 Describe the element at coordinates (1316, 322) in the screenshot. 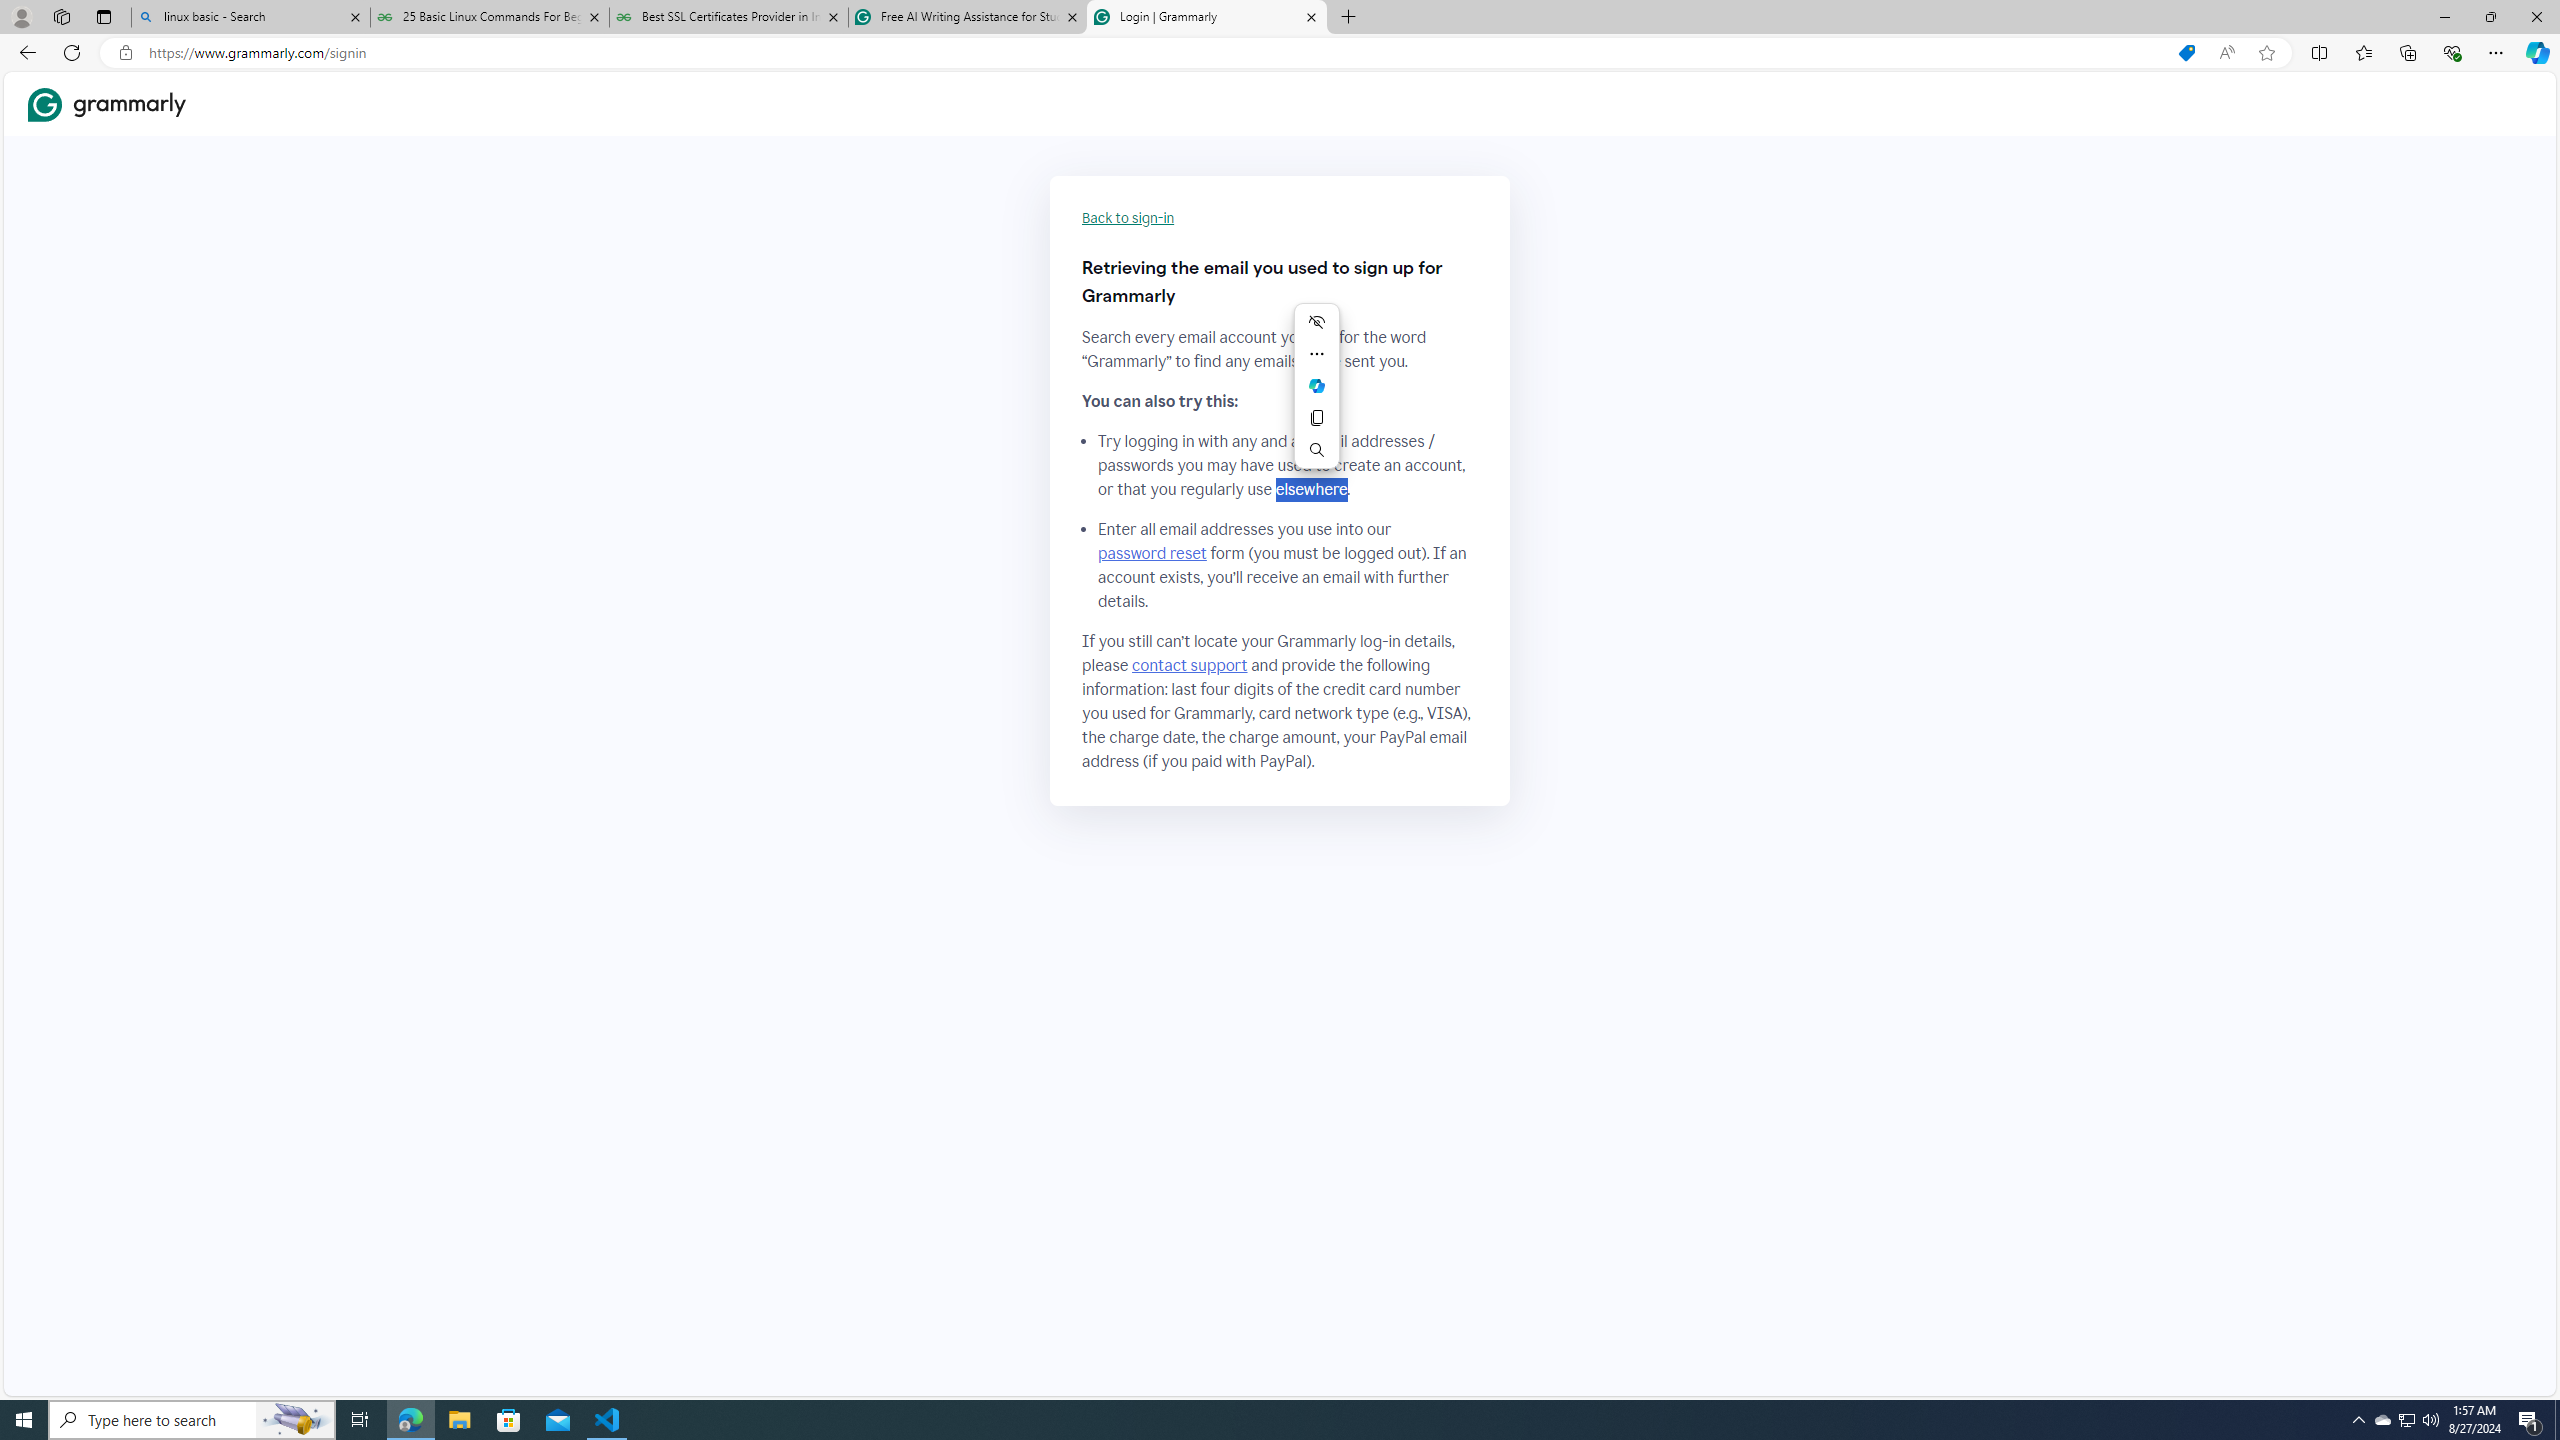

I see `Hide menu` at that location.